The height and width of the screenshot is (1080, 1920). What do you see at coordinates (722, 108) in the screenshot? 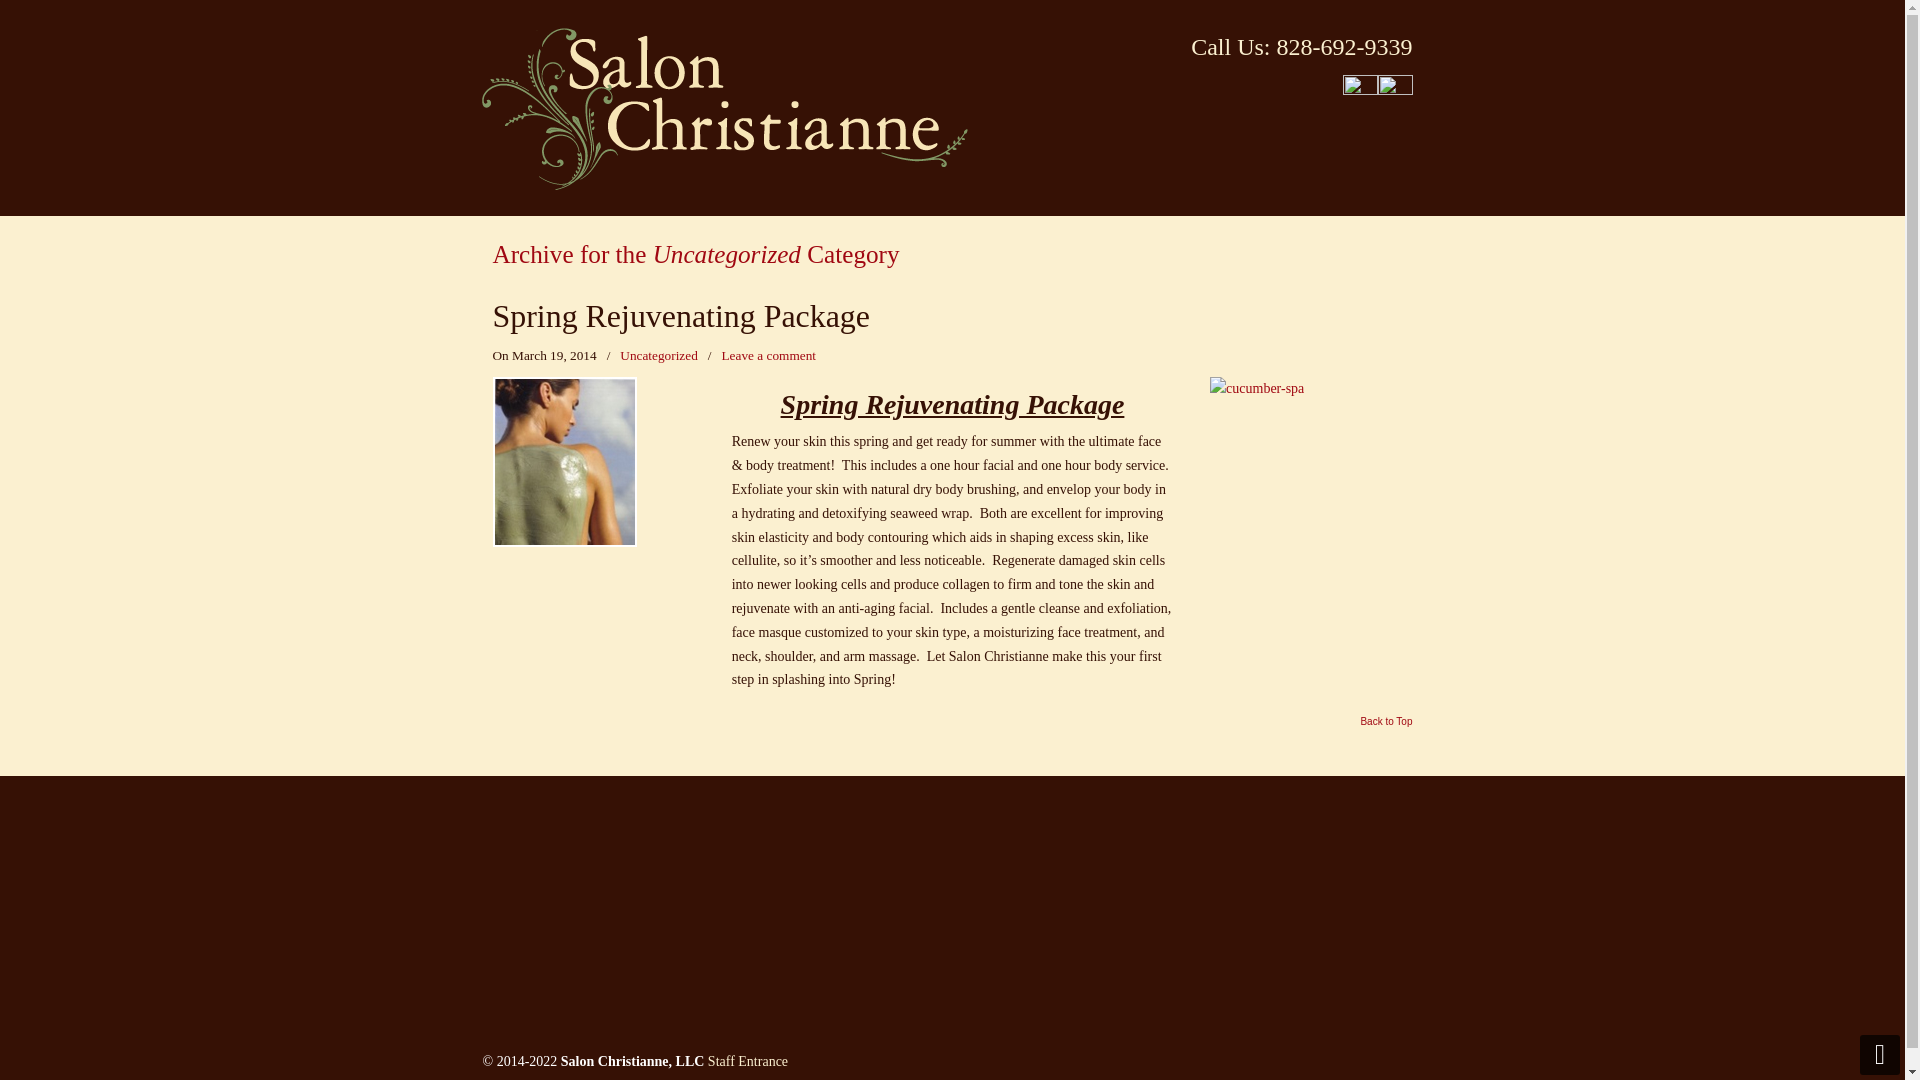
I see `Salon Christianne` at bounding box center [722, 108].